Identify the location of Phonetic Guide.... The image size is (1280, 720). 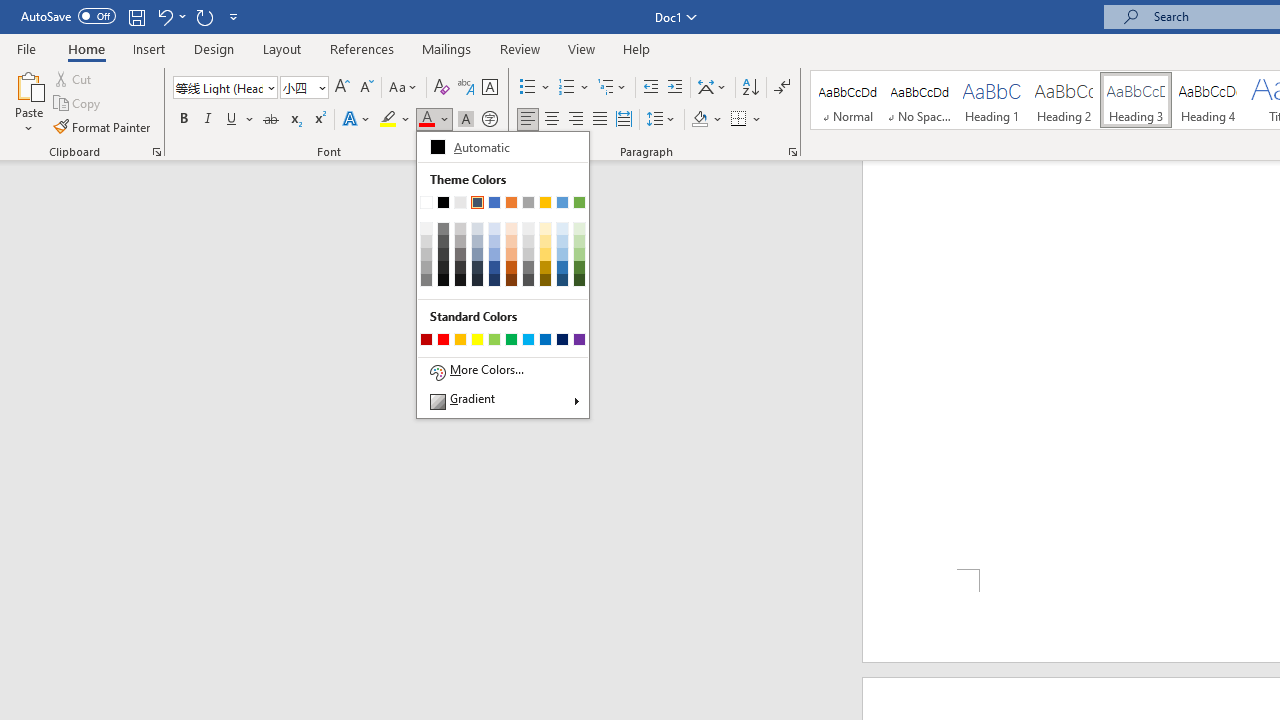
(466, 88).